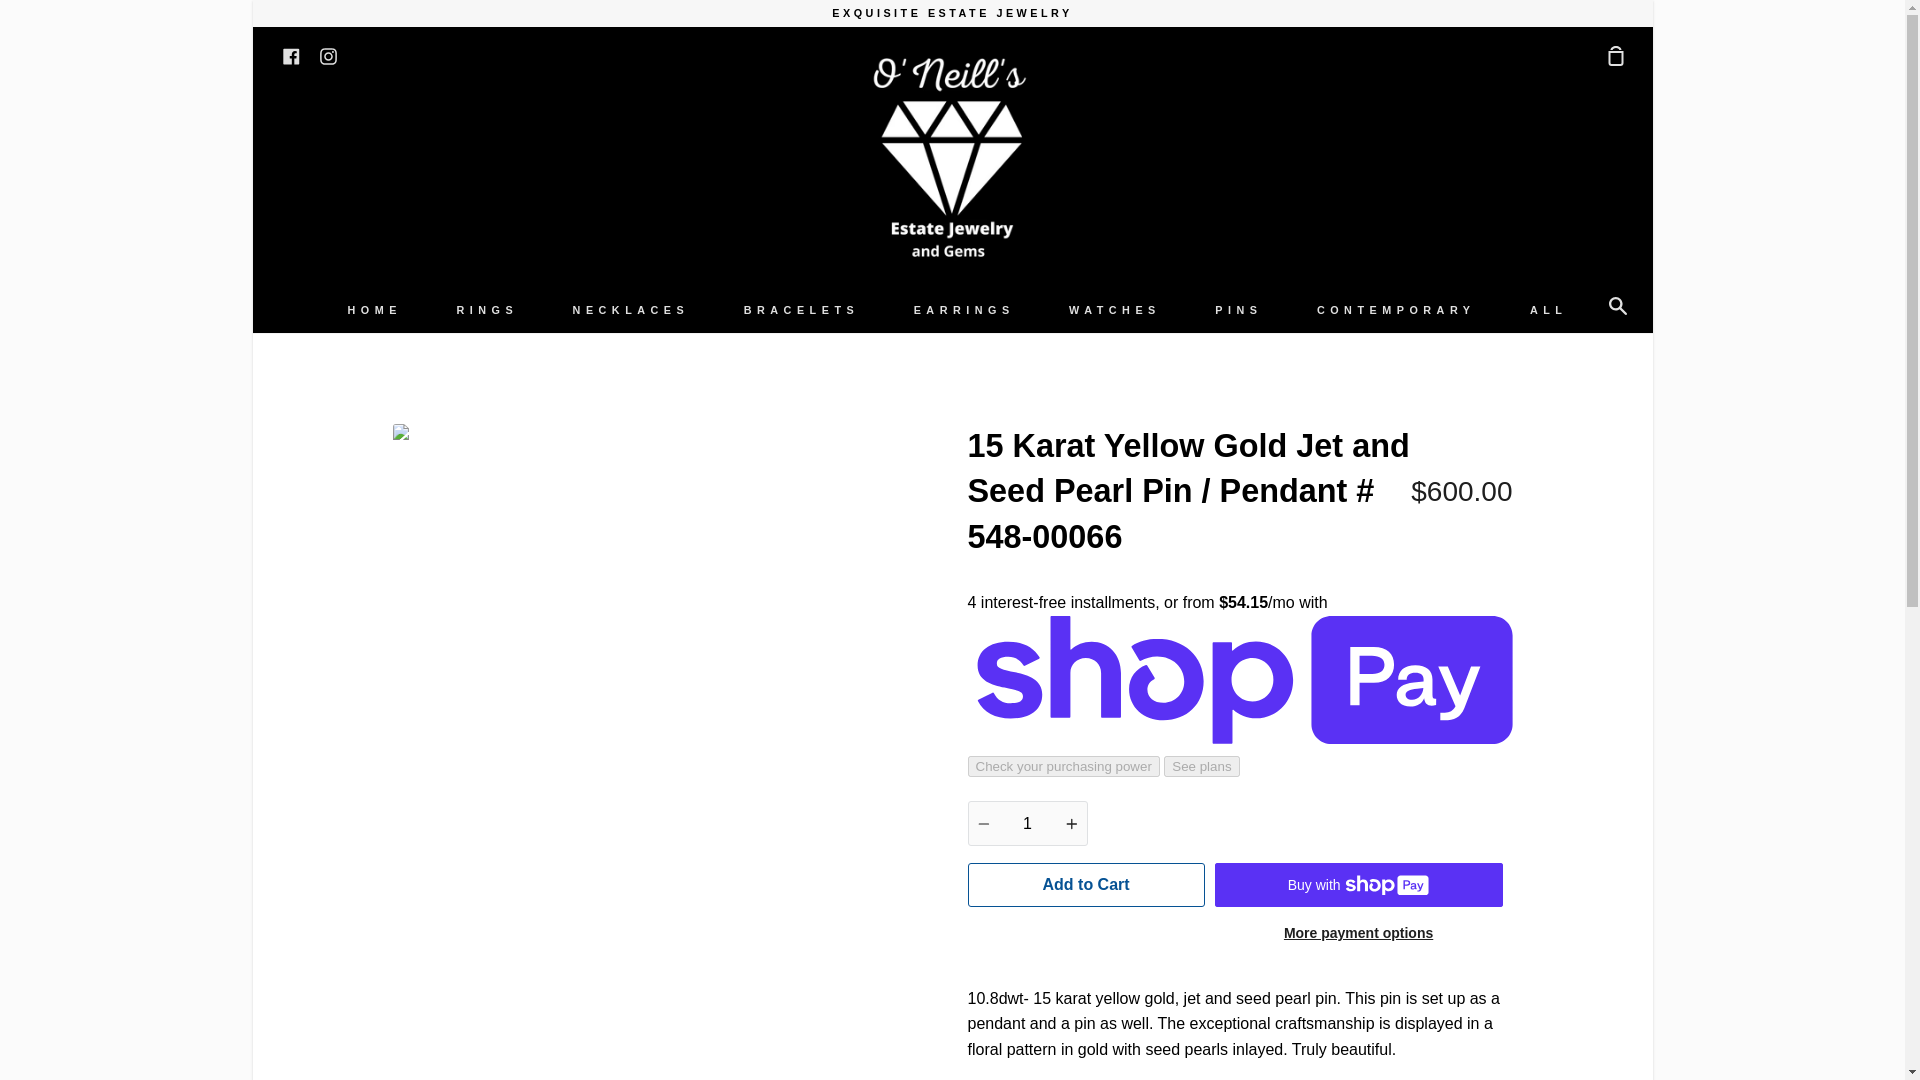 This screenshot has width=1920, height=1080. What do you see at coordinates (486, 310) in the screenshot?
I see `RINGS` at bounding box center [486, 310].